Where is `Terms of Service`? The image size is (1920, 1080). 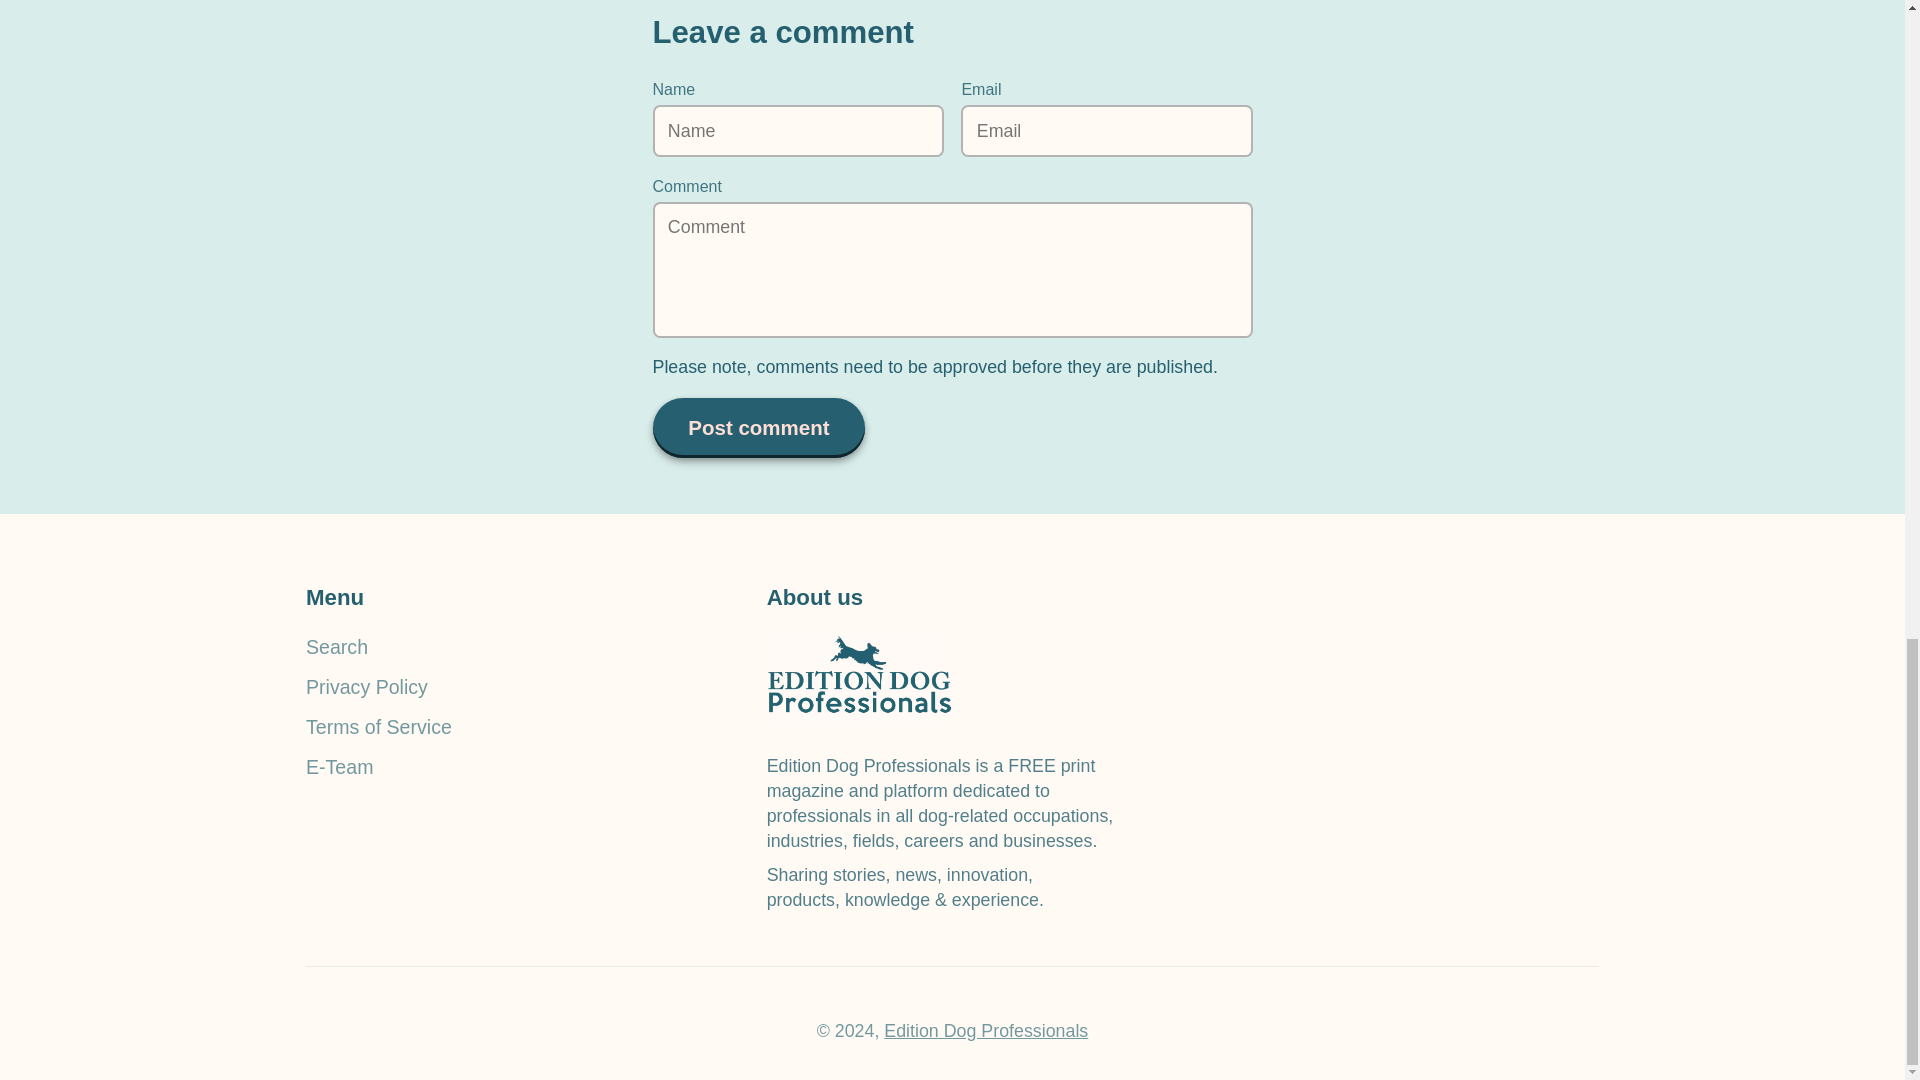 Terms of Service is located at coordinates (491, 726).